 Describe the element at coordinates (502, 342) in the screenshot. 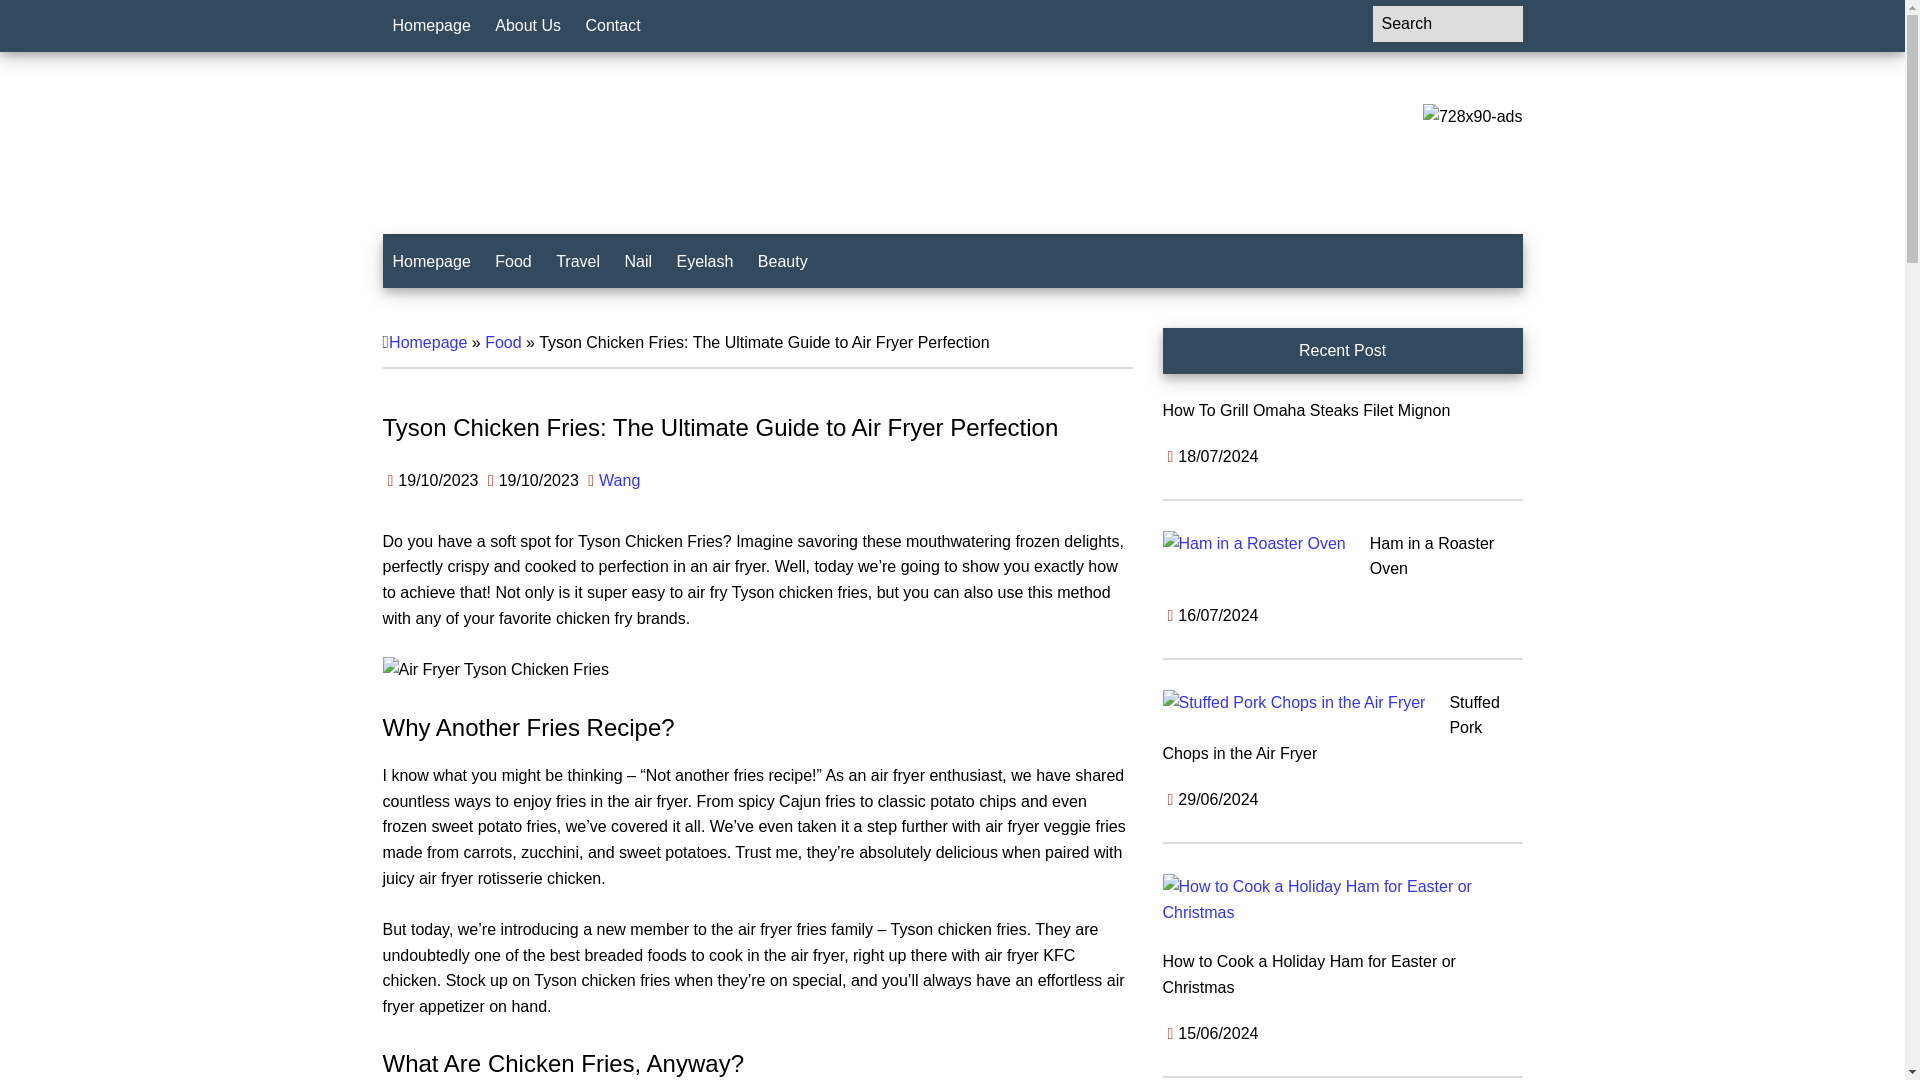

I see `Food` at that location.